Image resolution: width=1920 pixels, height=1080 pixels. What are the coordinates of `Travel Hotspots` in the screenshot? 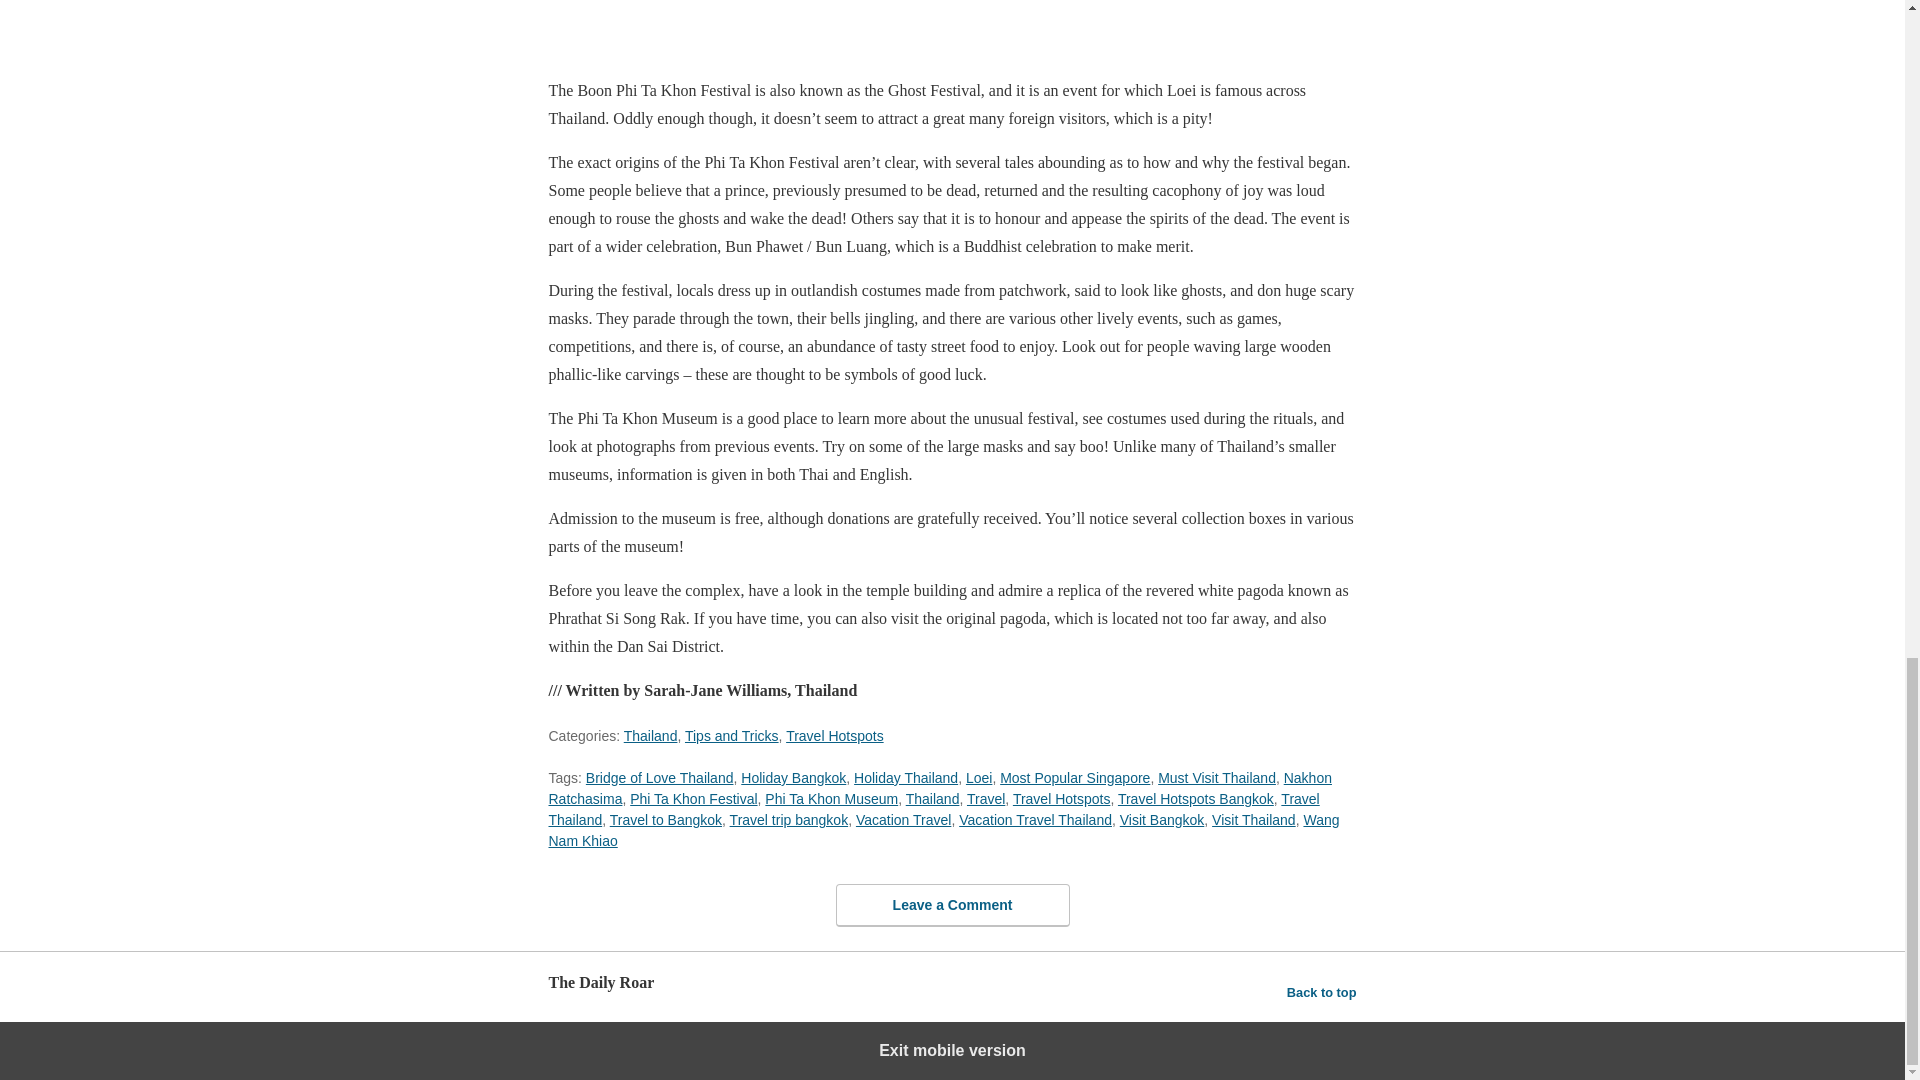 It's located at (1062, 798).